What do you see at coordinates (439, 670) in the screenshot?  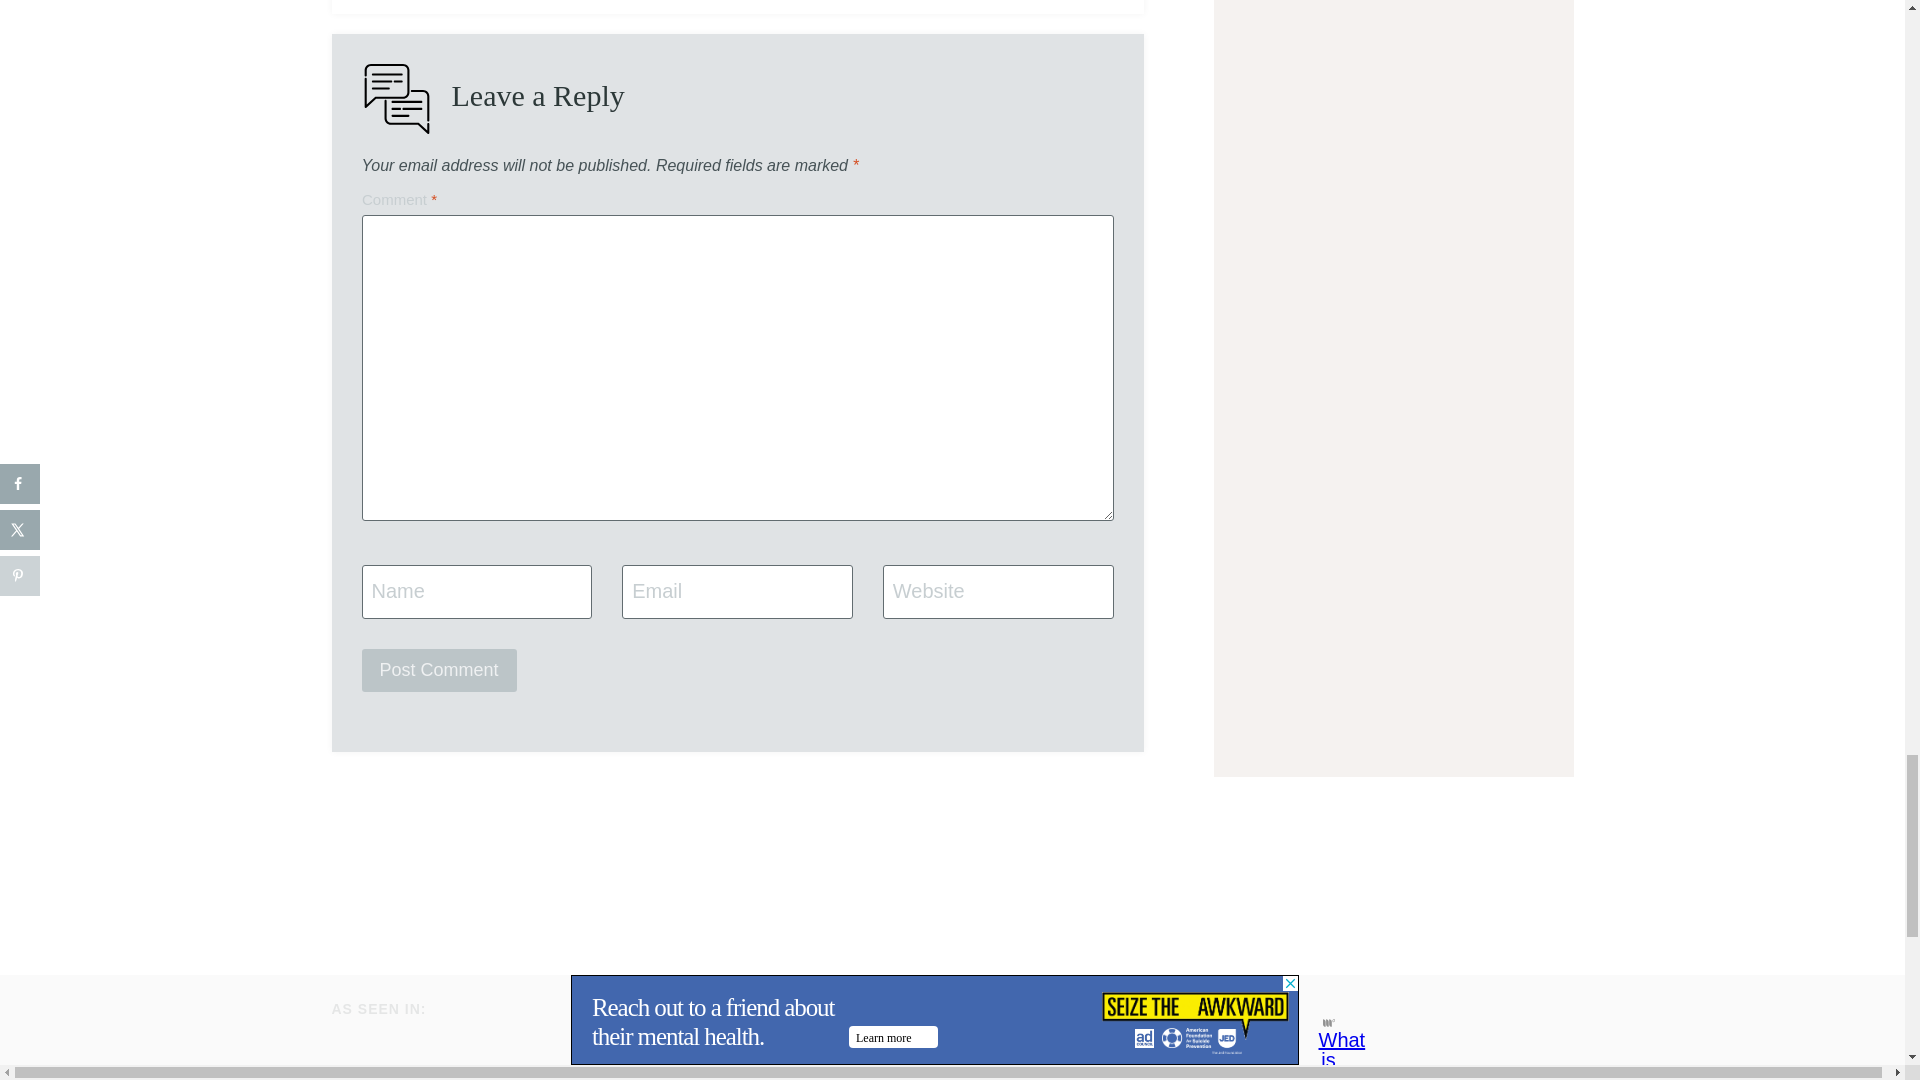 I see `Post Comment` at bounding box center [439, 670].